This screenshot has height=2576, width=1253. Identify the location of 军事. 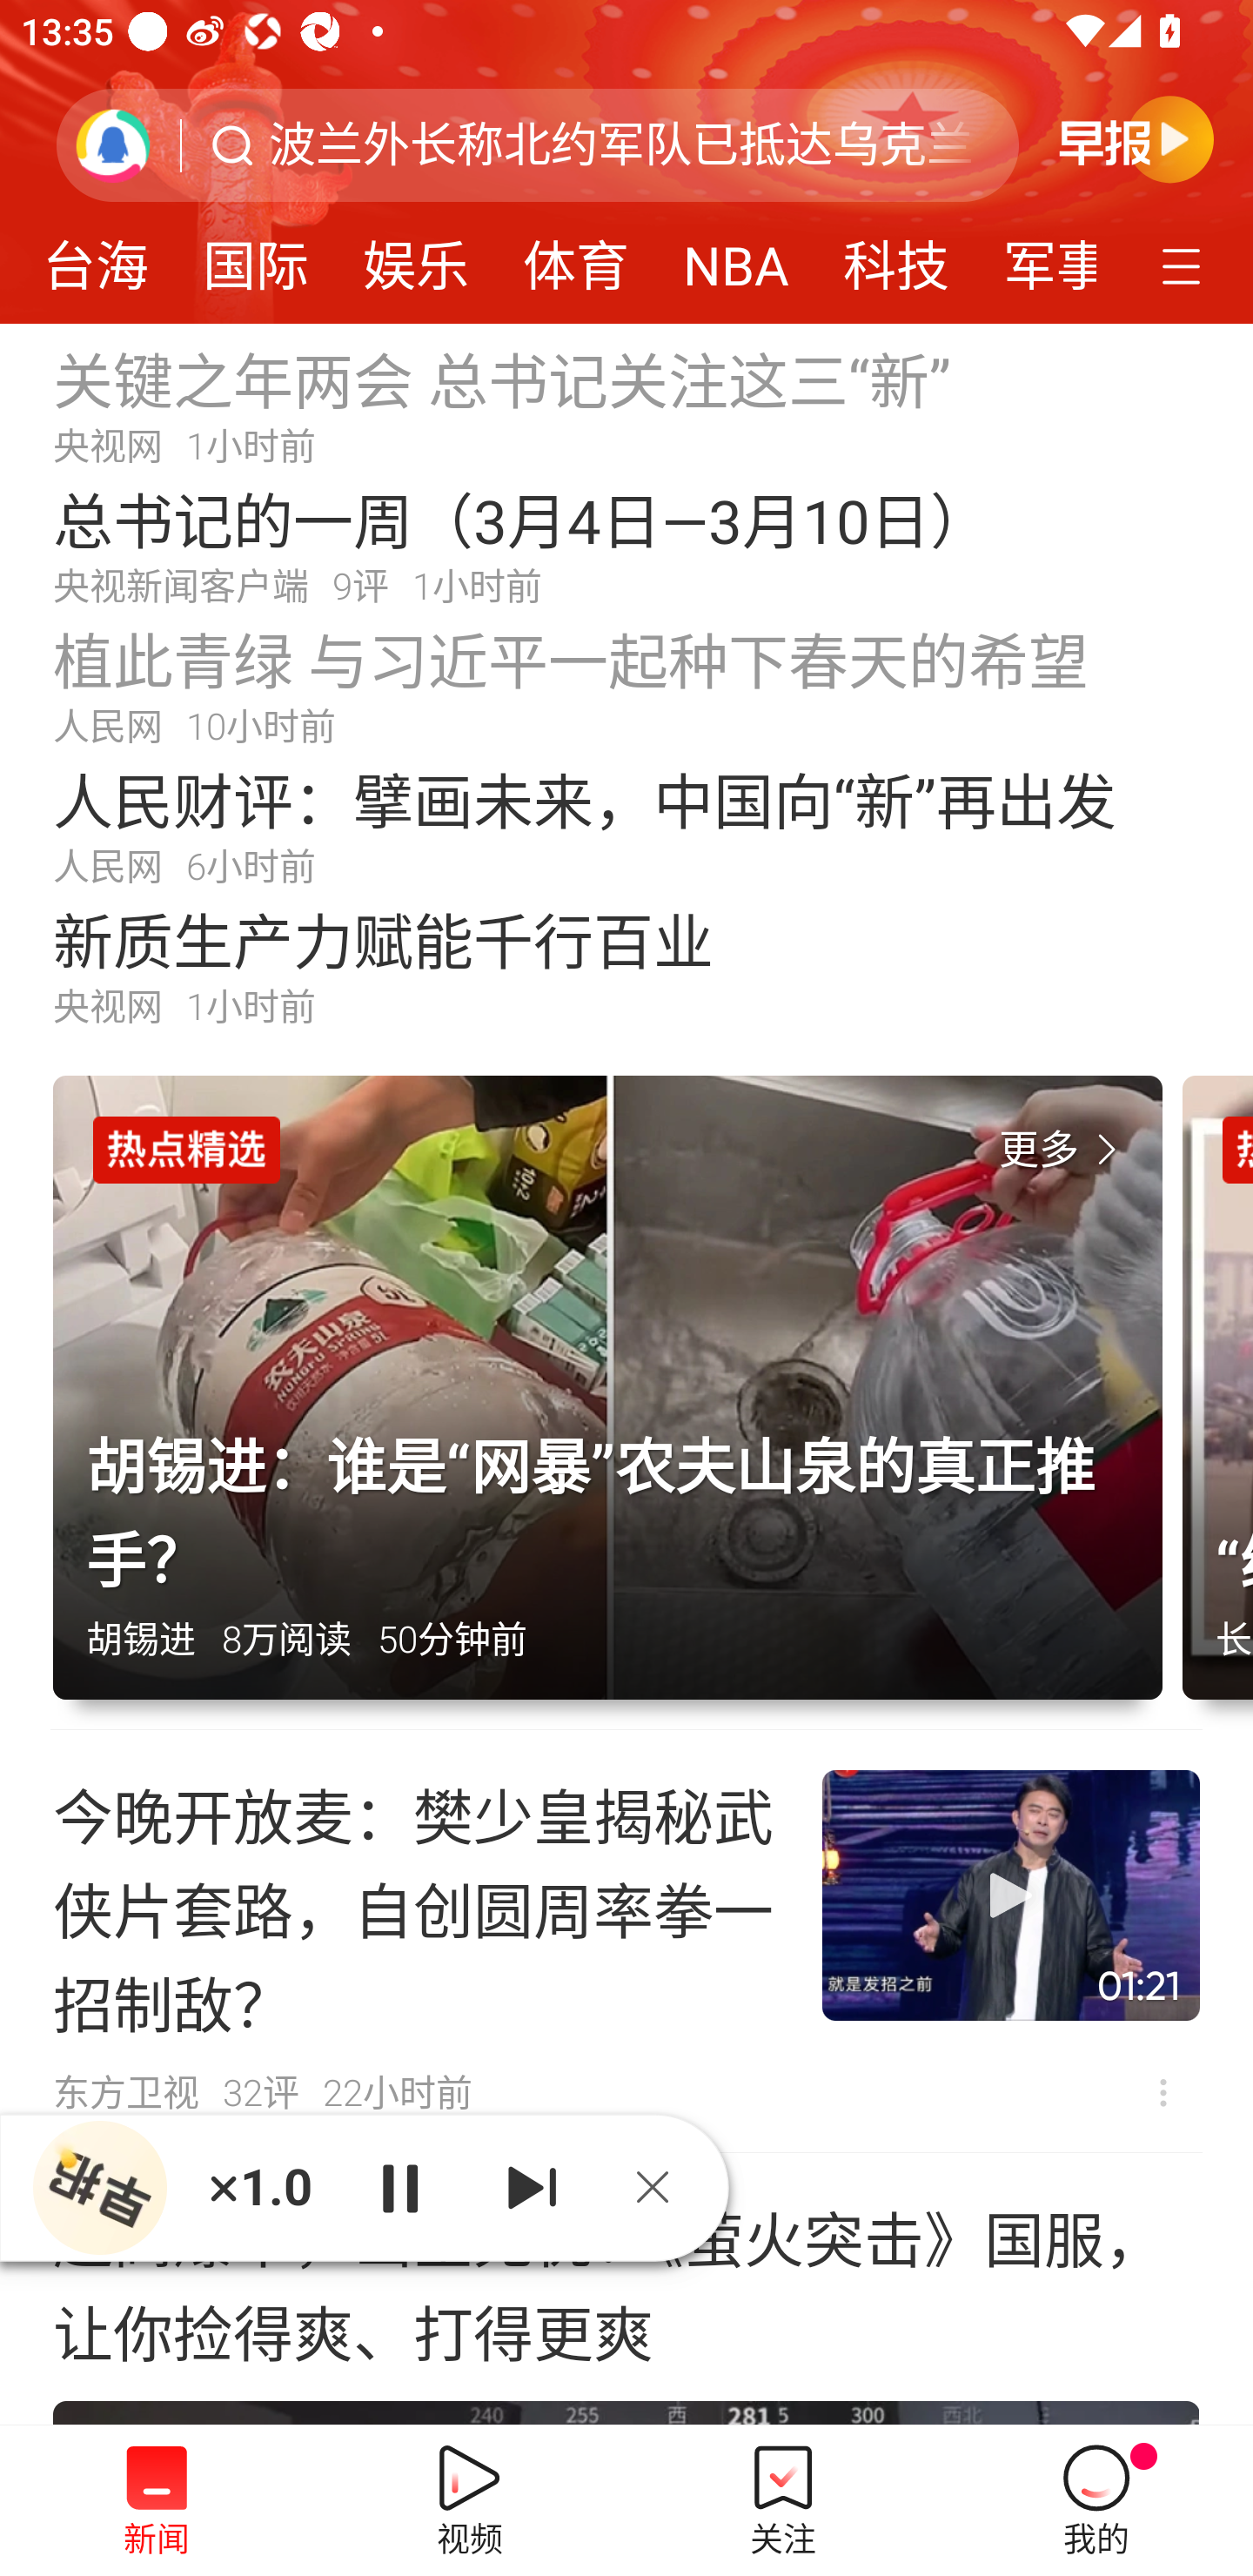
(1035, 256).